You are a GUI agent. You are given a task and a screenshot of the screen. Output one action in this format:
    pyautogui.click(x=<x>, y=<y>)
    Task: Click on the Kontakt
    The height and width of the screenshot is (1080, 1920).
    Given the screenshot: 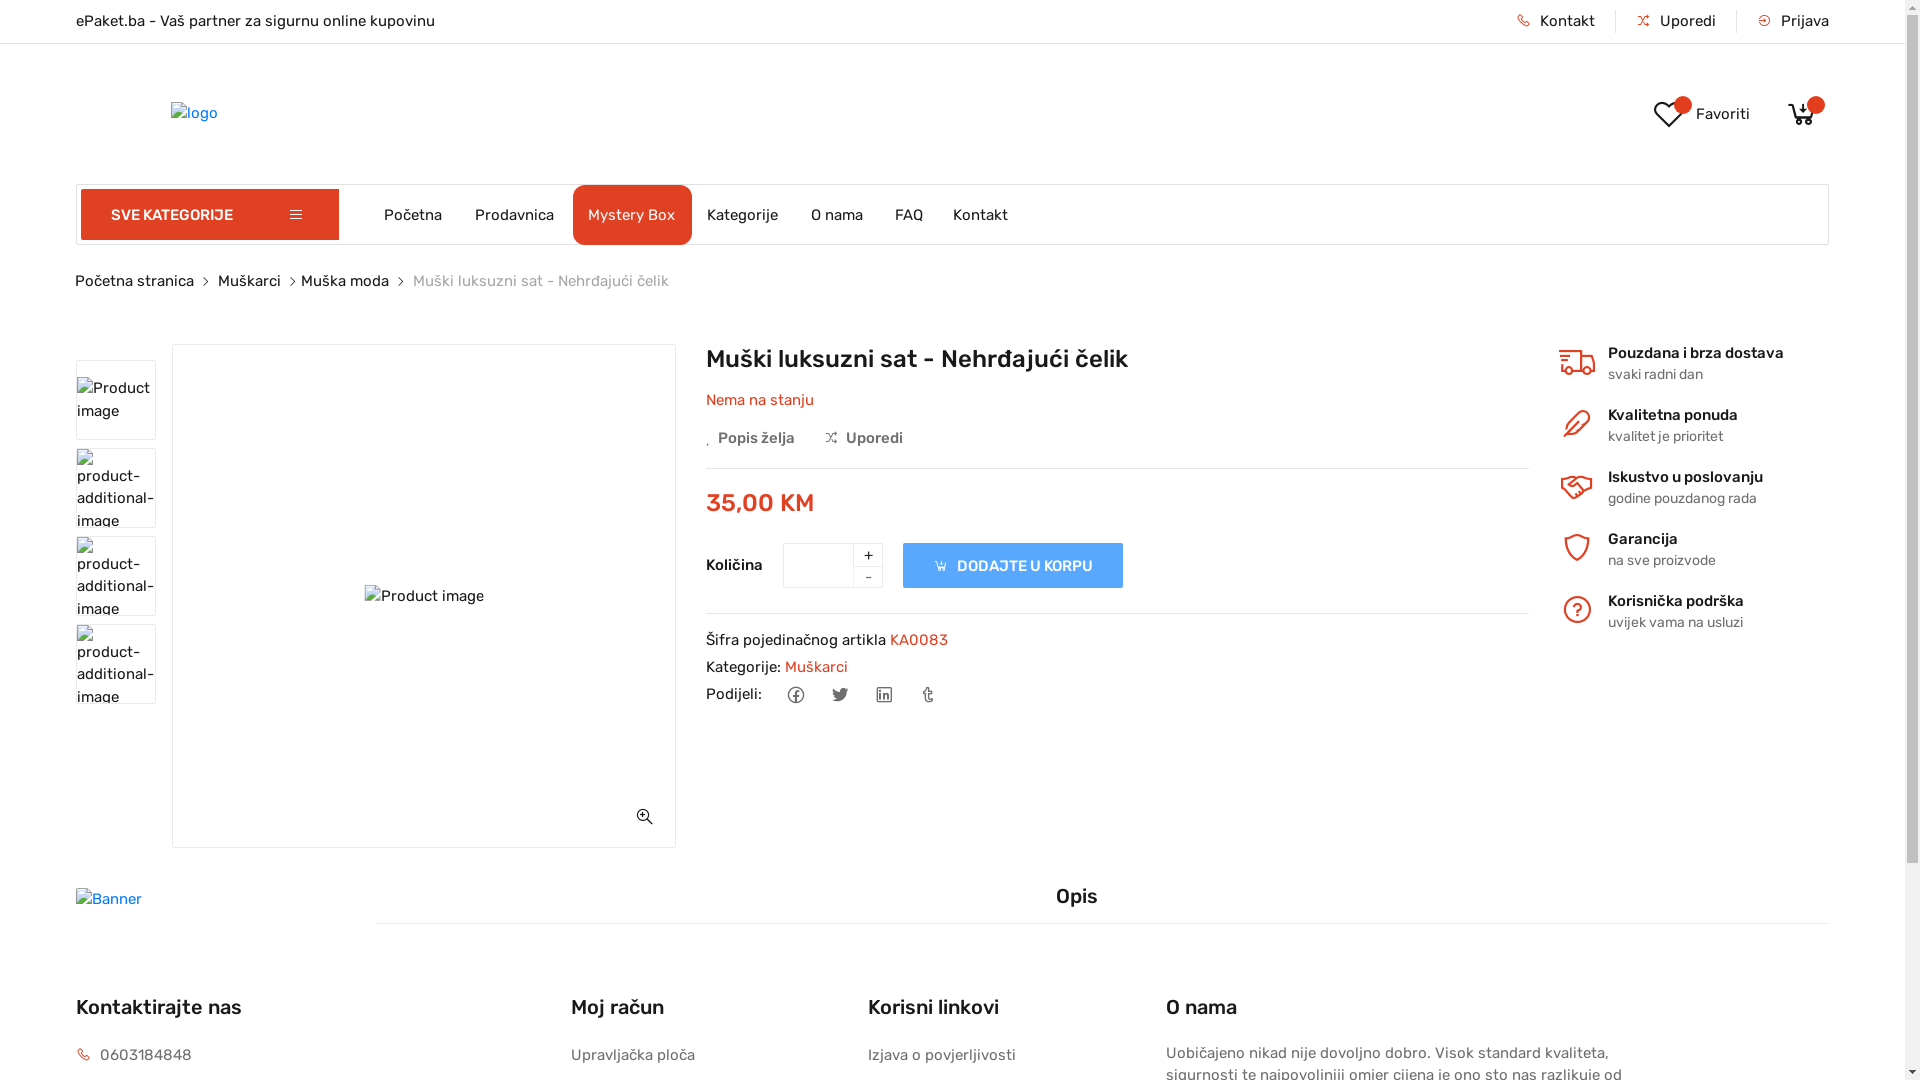 What is the action you would take?
    pyautogui.click(x=981, y=214)
    